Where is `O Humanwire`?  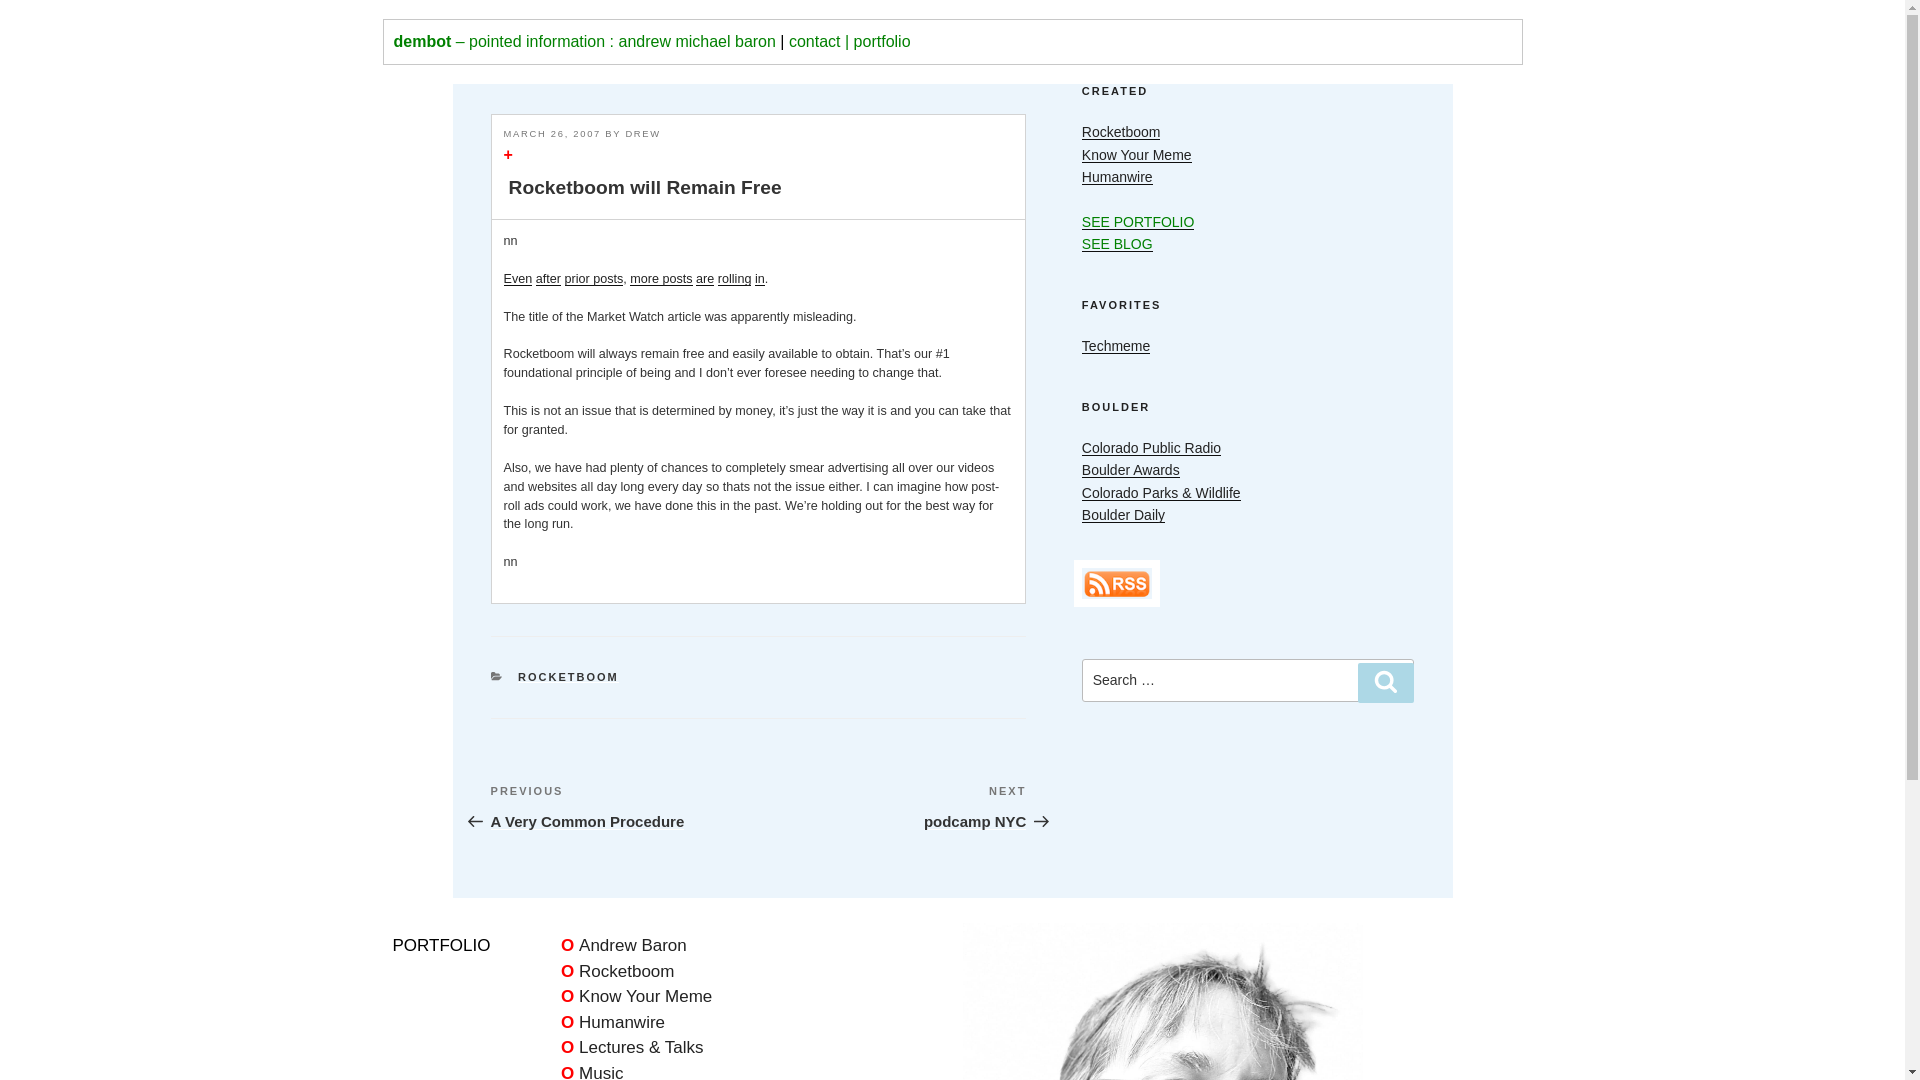
O Humanwire is located at coordinates (612, 1022).